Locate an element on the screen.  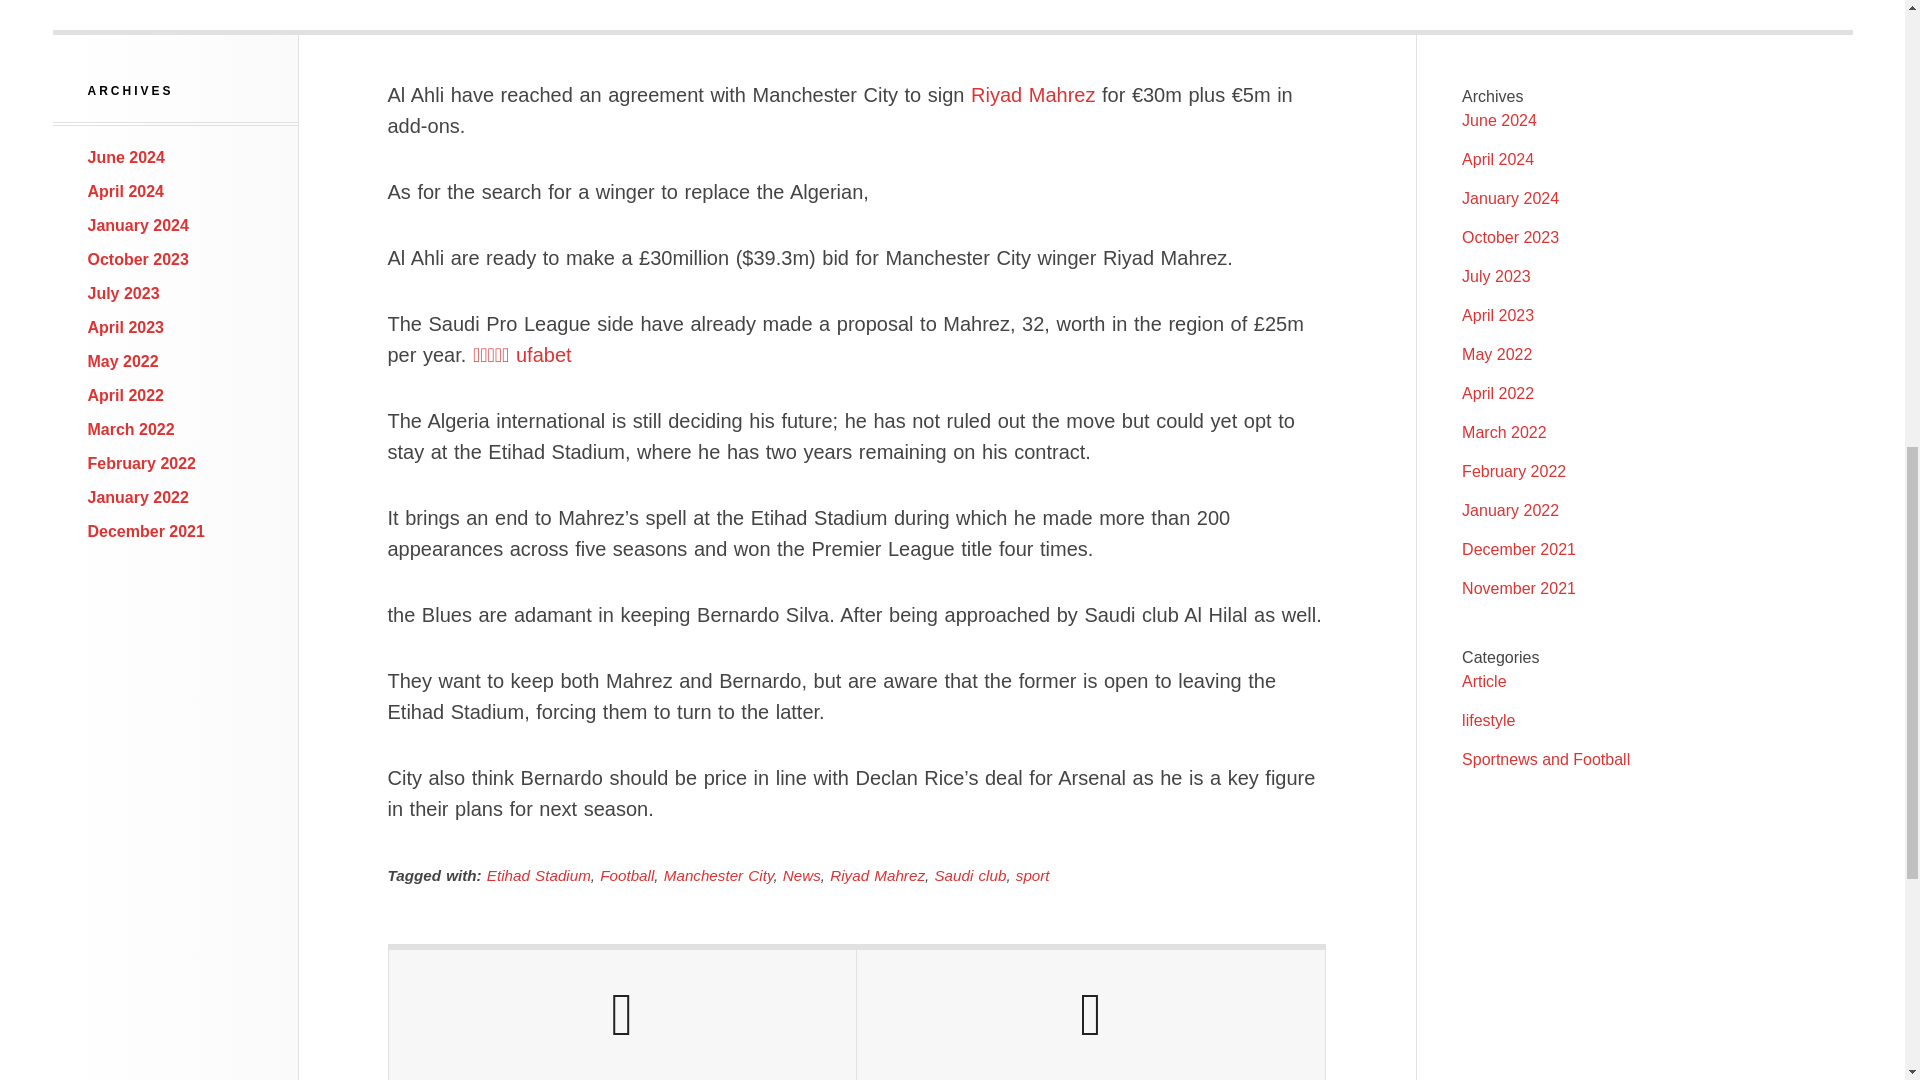
Riyad Mahrez is located at coordinates (877, 876).